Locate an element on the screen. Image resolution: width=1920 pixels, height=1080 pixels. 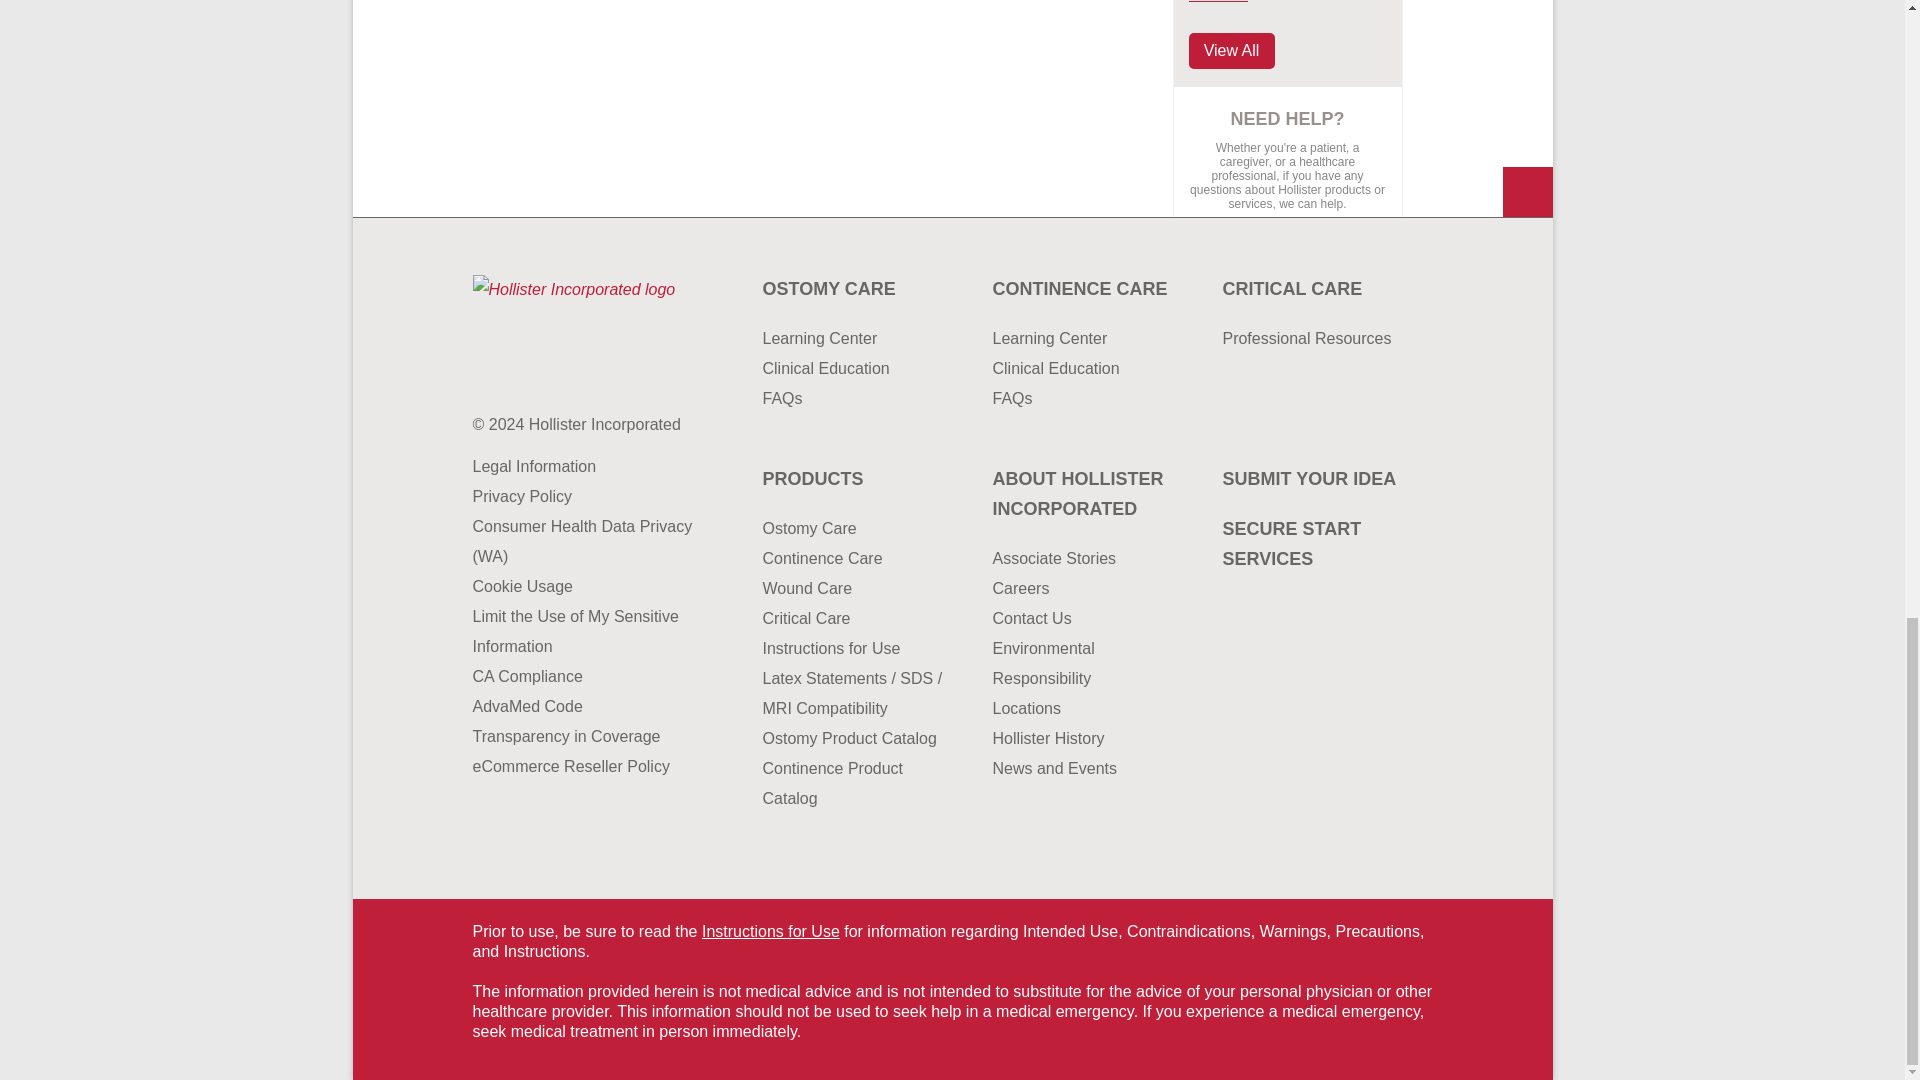
Professional Resources is located at coordinates (1316, 339).